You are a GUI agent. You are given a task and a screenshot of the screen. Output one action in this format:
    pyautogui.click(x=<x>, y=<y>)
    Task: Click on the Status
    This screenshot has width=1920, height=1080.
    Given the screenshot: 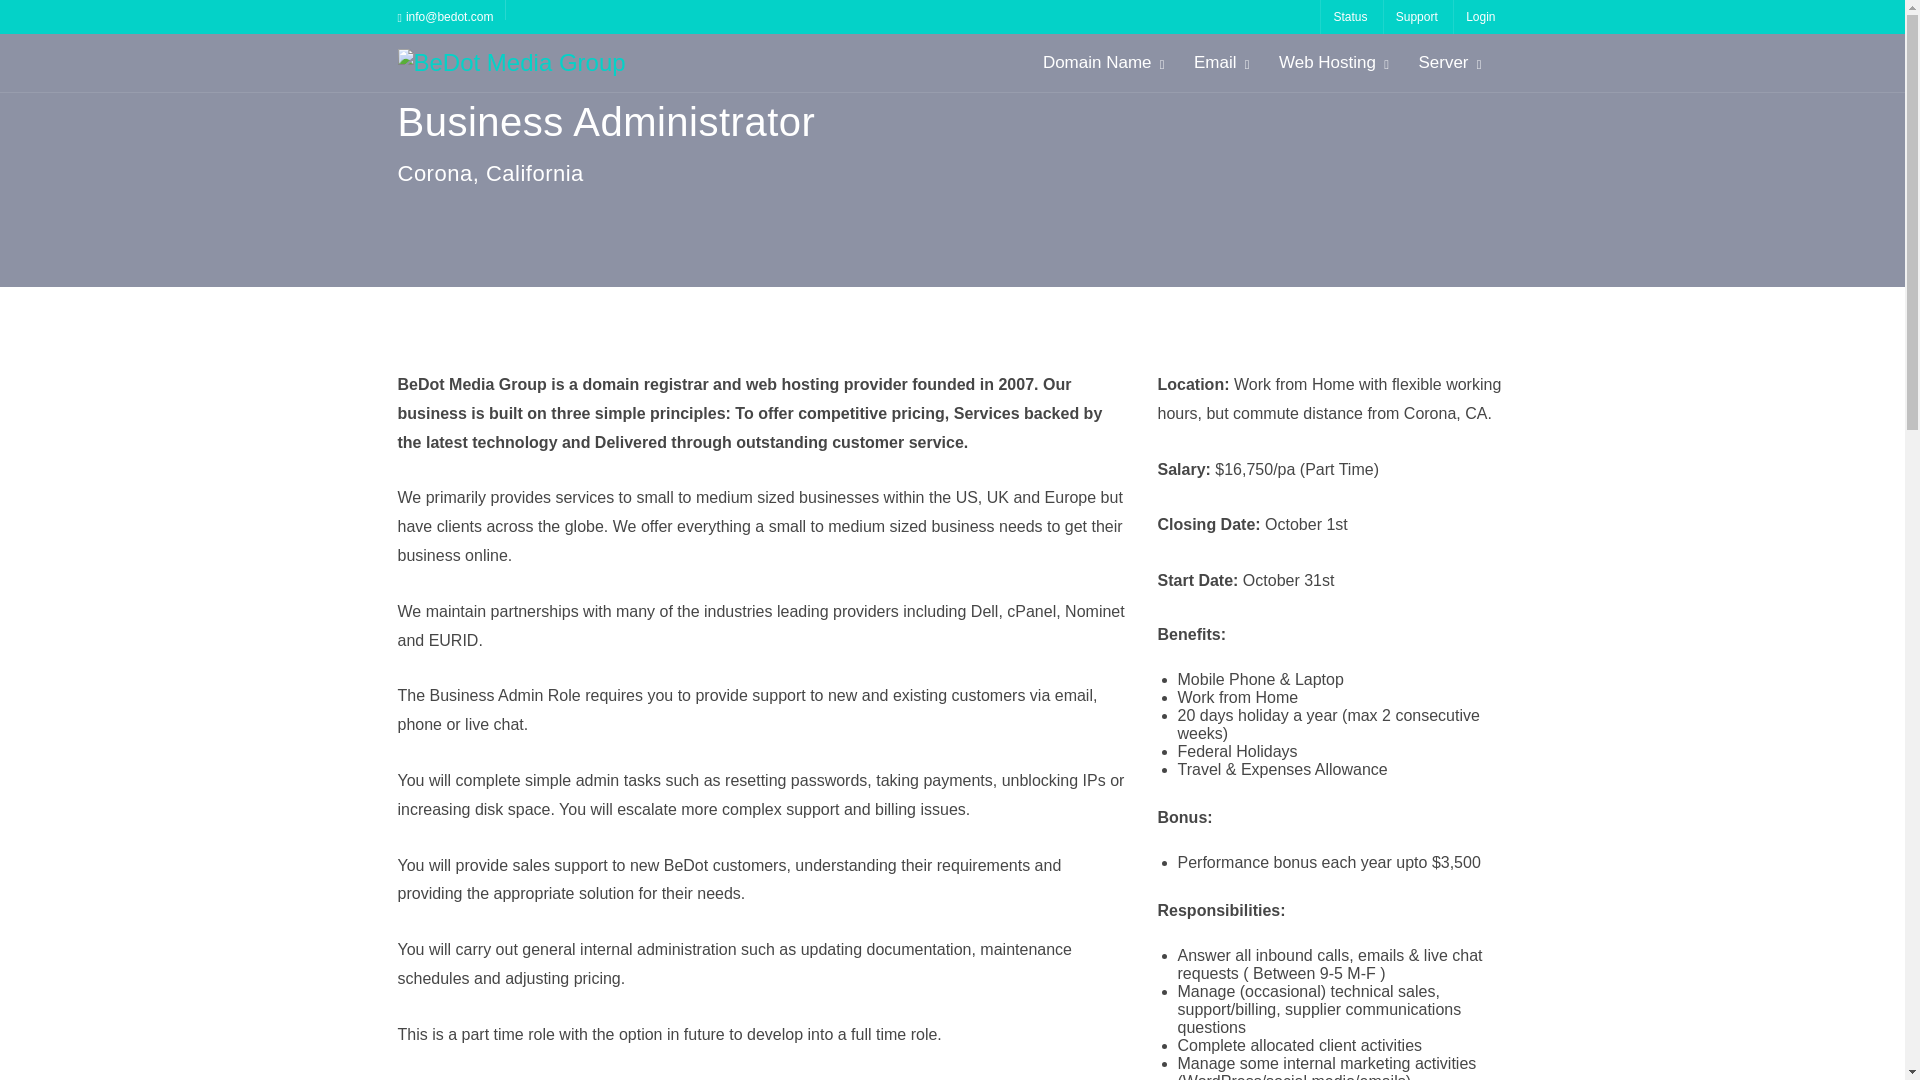 What is the action you would take?
    pyautogui.click(x=1349, y=16)
    